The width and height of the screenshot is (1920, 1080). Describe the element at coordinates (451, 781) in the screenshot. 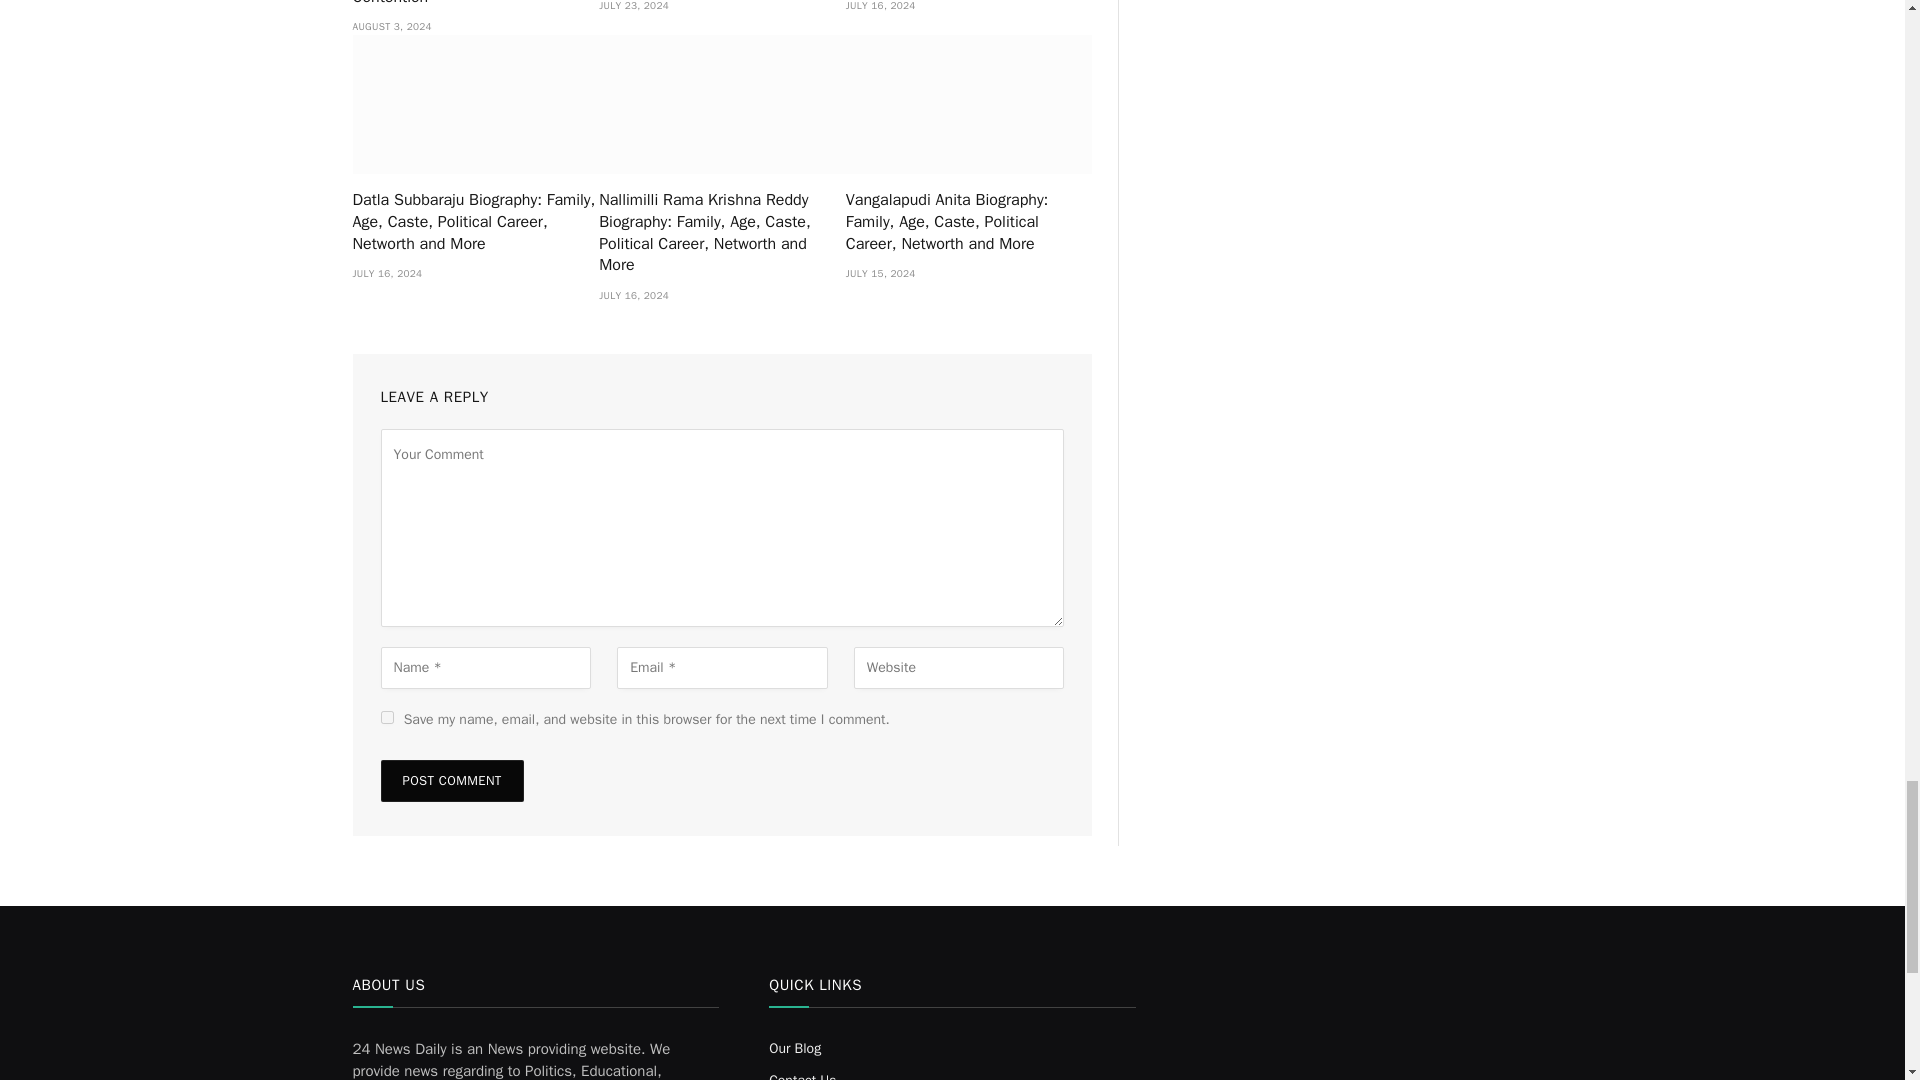

I see `Post Comment` at that location.